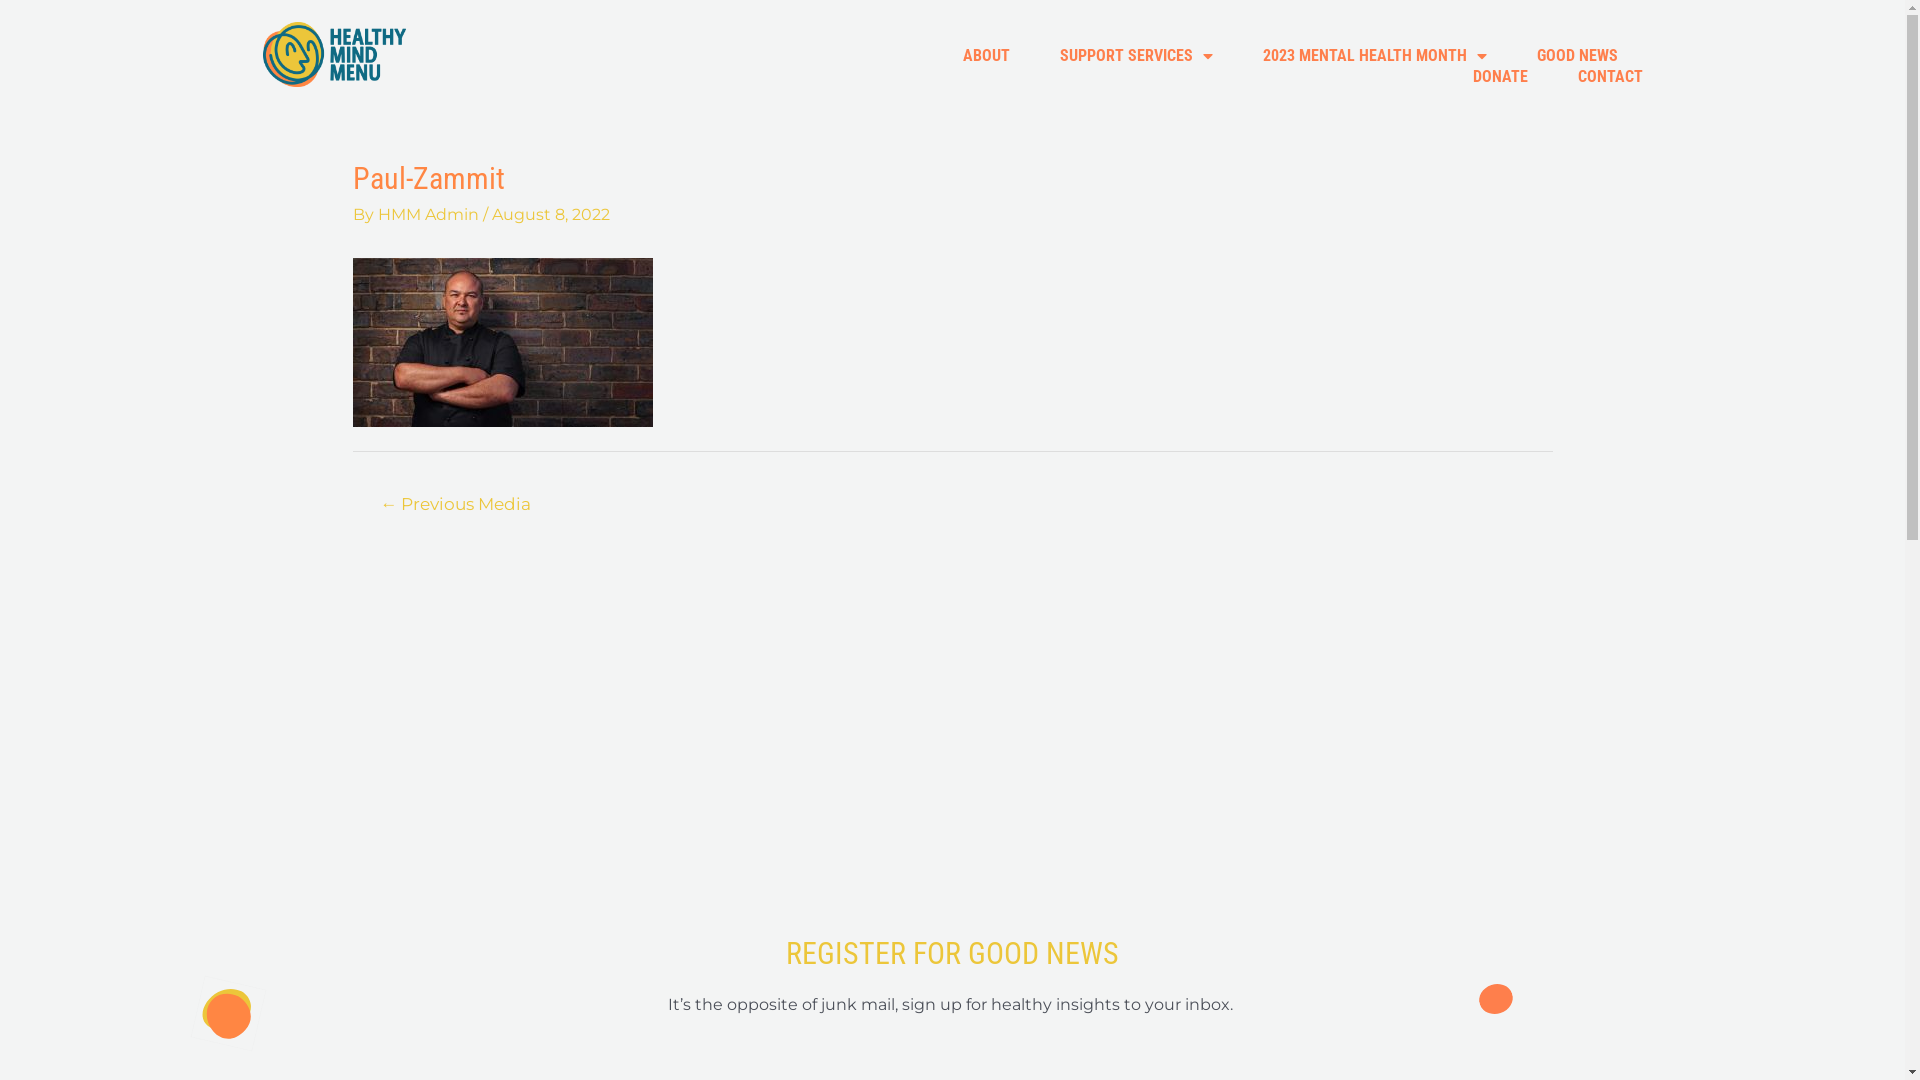 The height and width of the screenshot is (1080, 1920). What do you see at coordinates (430, 214) in the screenshot?
I see `HMM Admin` at bounding box center [430, 214].